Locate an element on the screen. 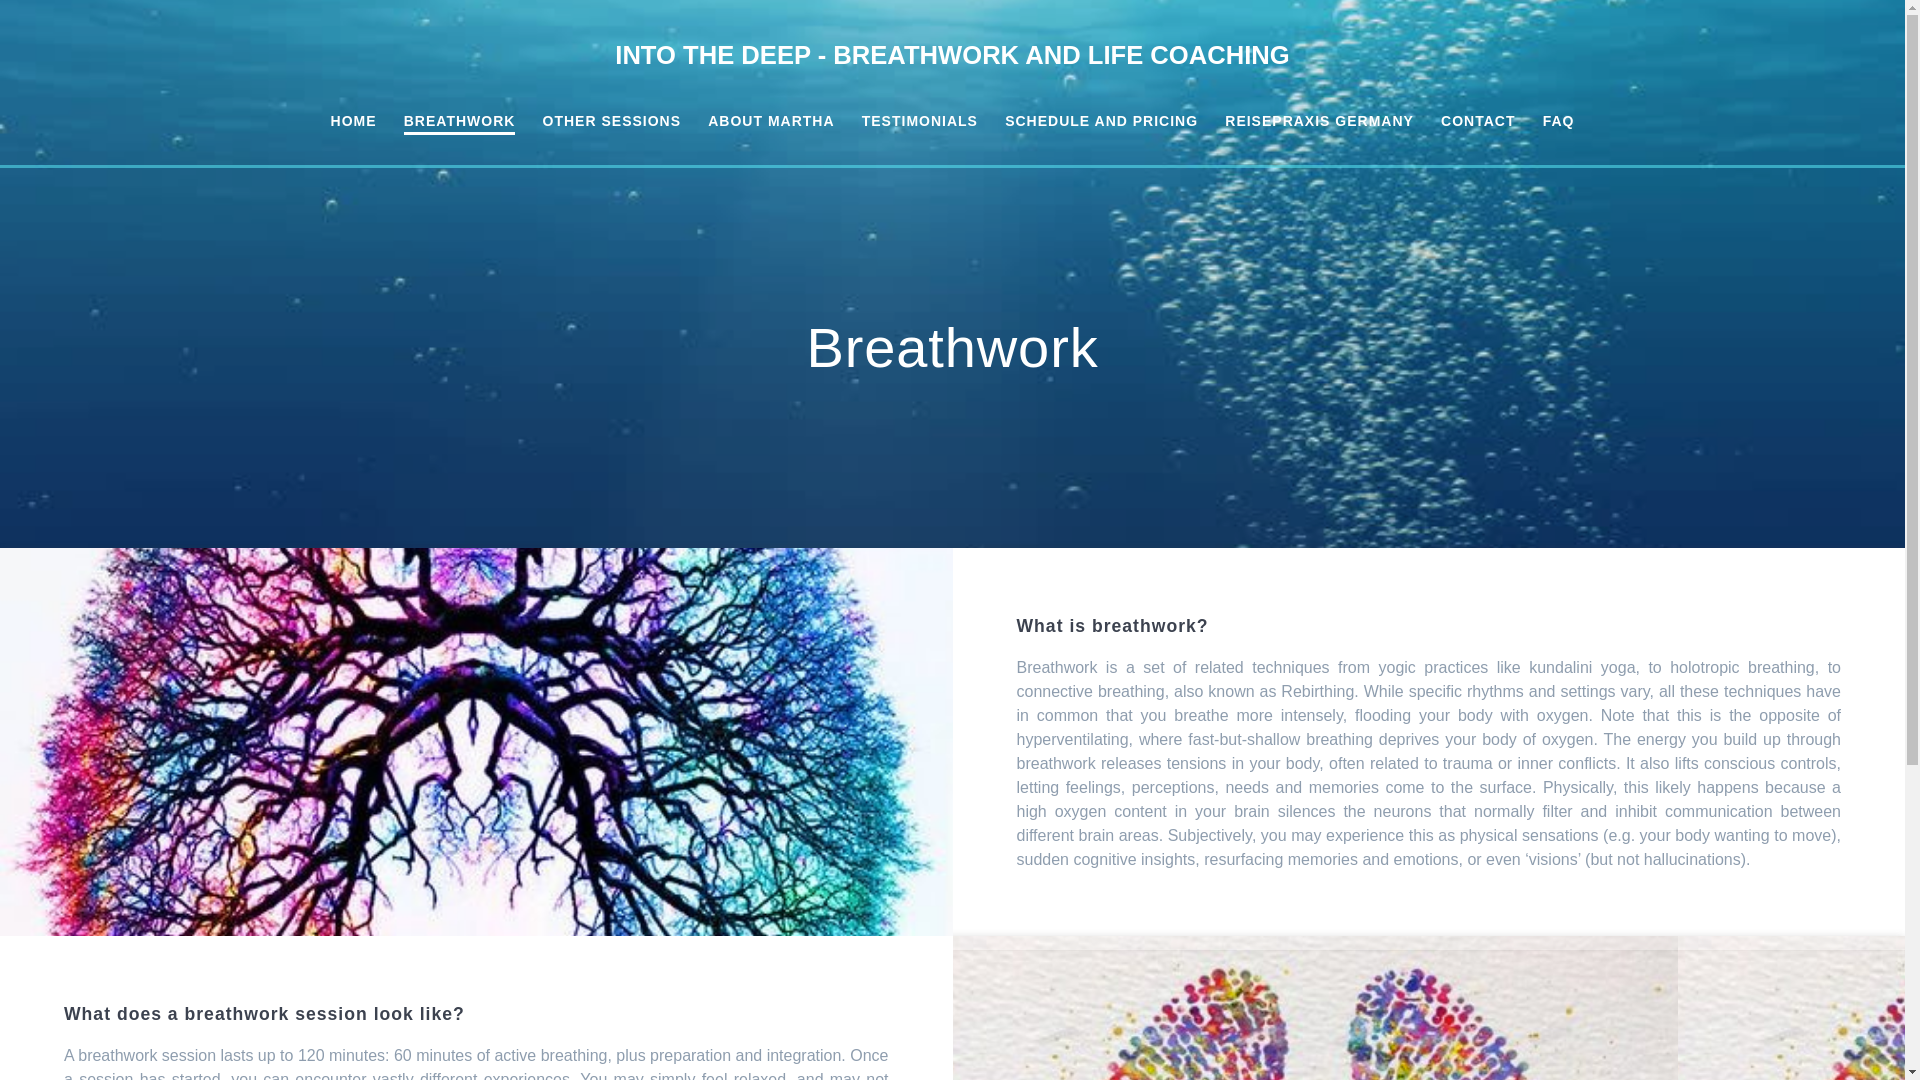  HOME is located at coordinates (353, 122).